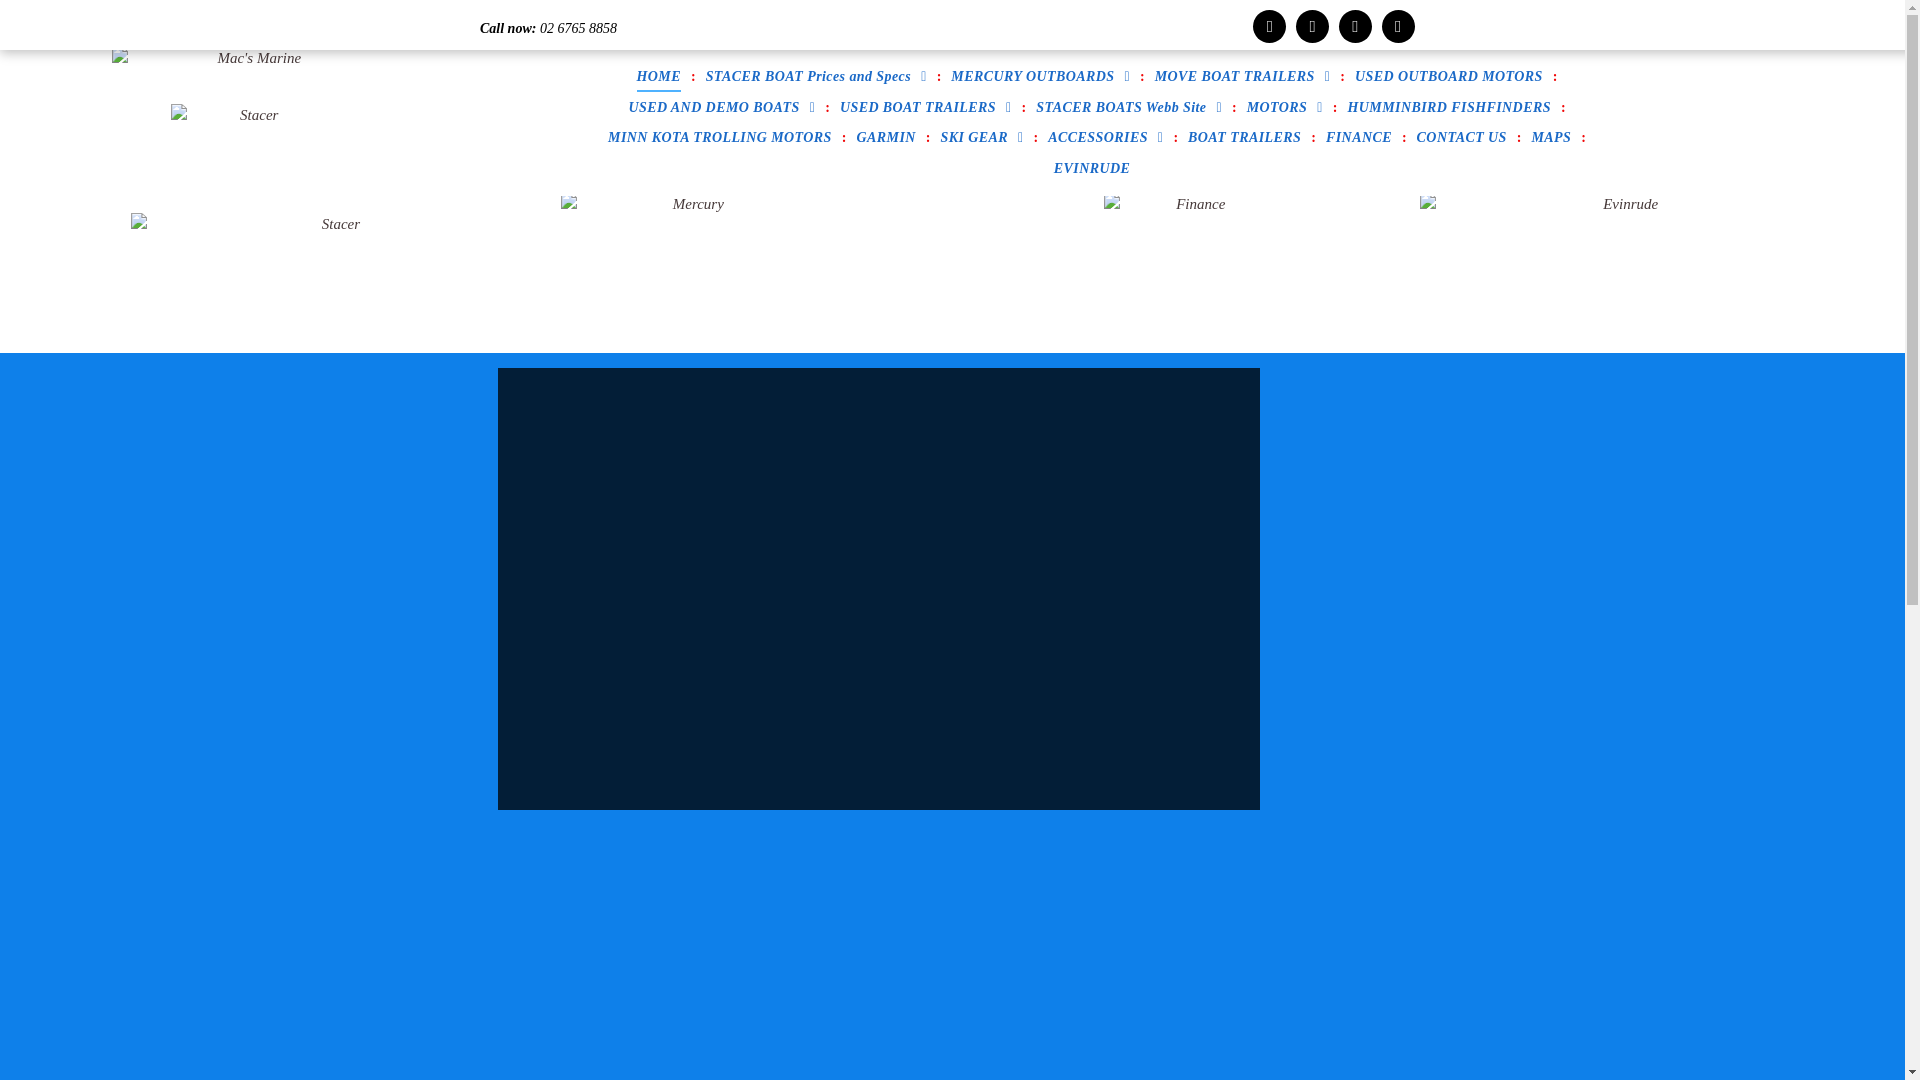  Describe the element at coordinates (1462, 138) in the screenshot. I see `CONTACT US` at that location.